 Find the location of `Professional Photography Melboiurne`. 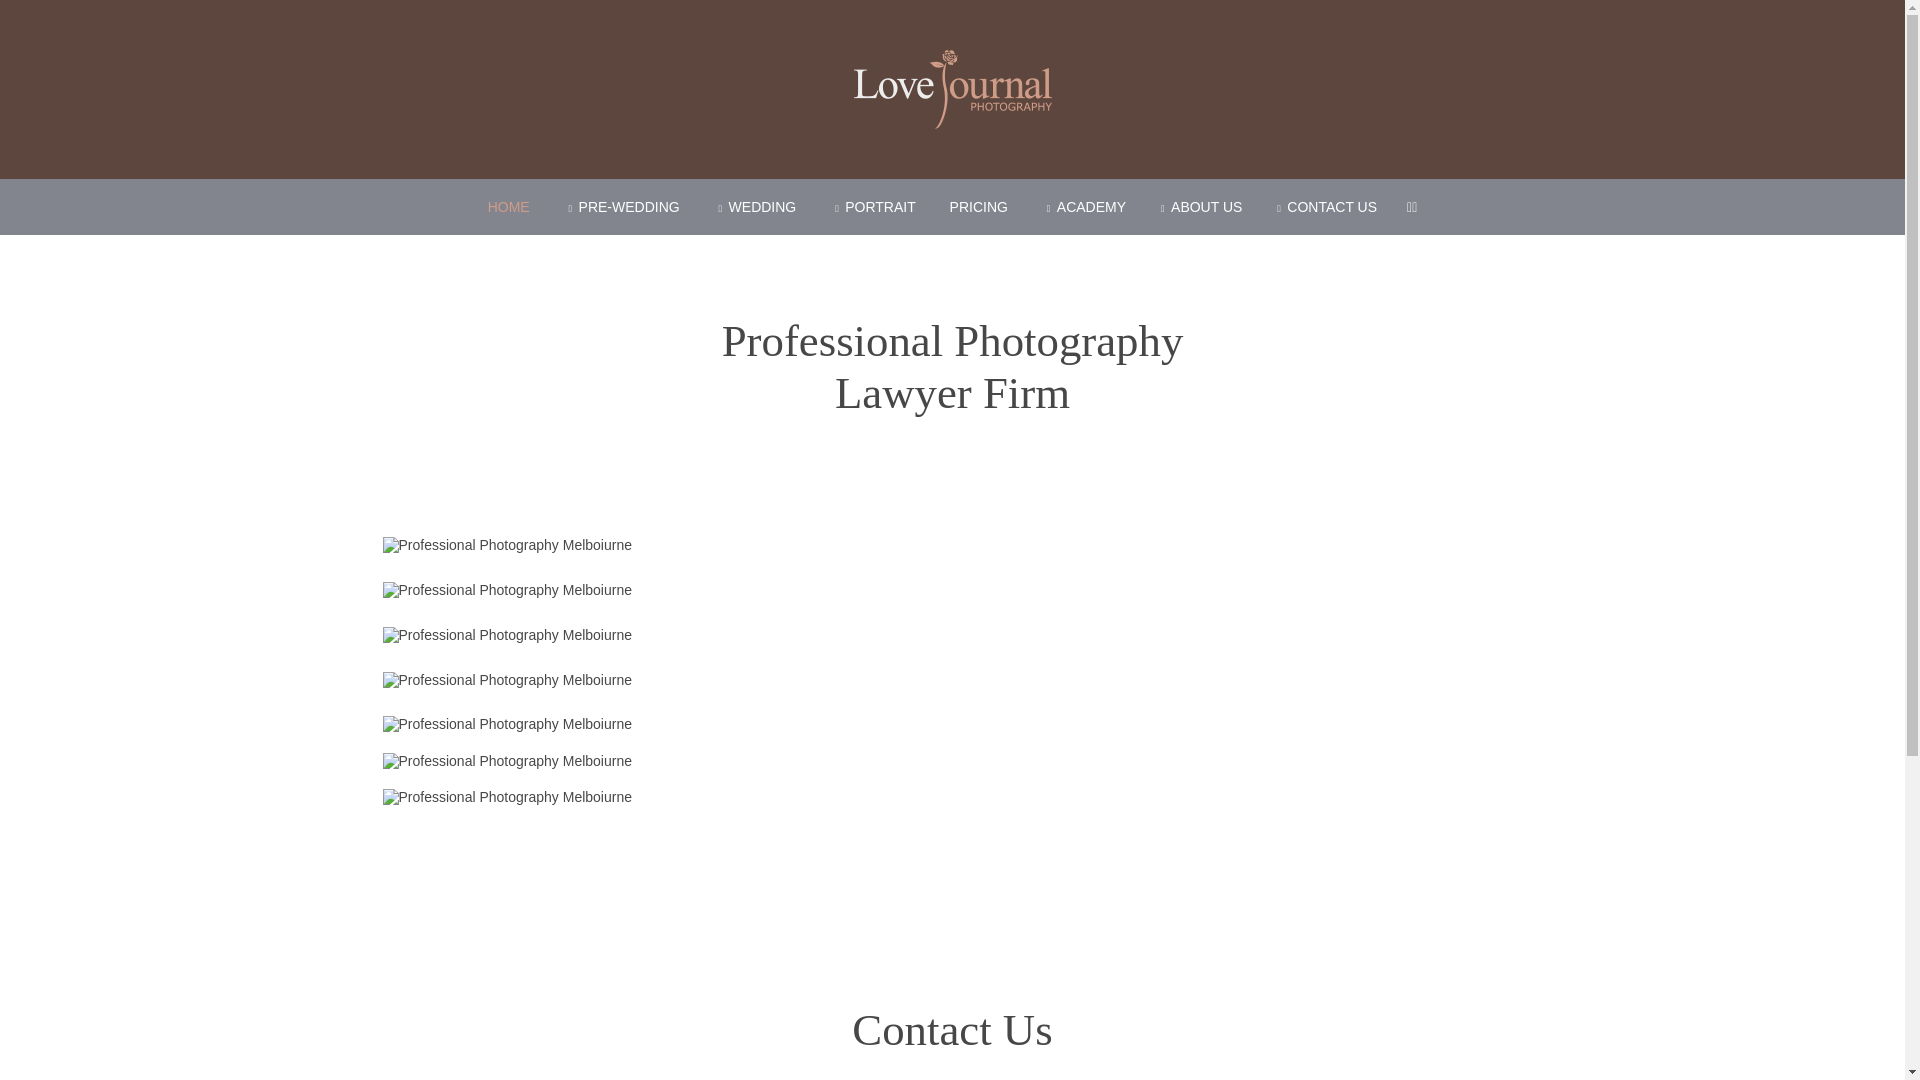

Professional Photography Melboiurne is located at coordinates (506, 590).